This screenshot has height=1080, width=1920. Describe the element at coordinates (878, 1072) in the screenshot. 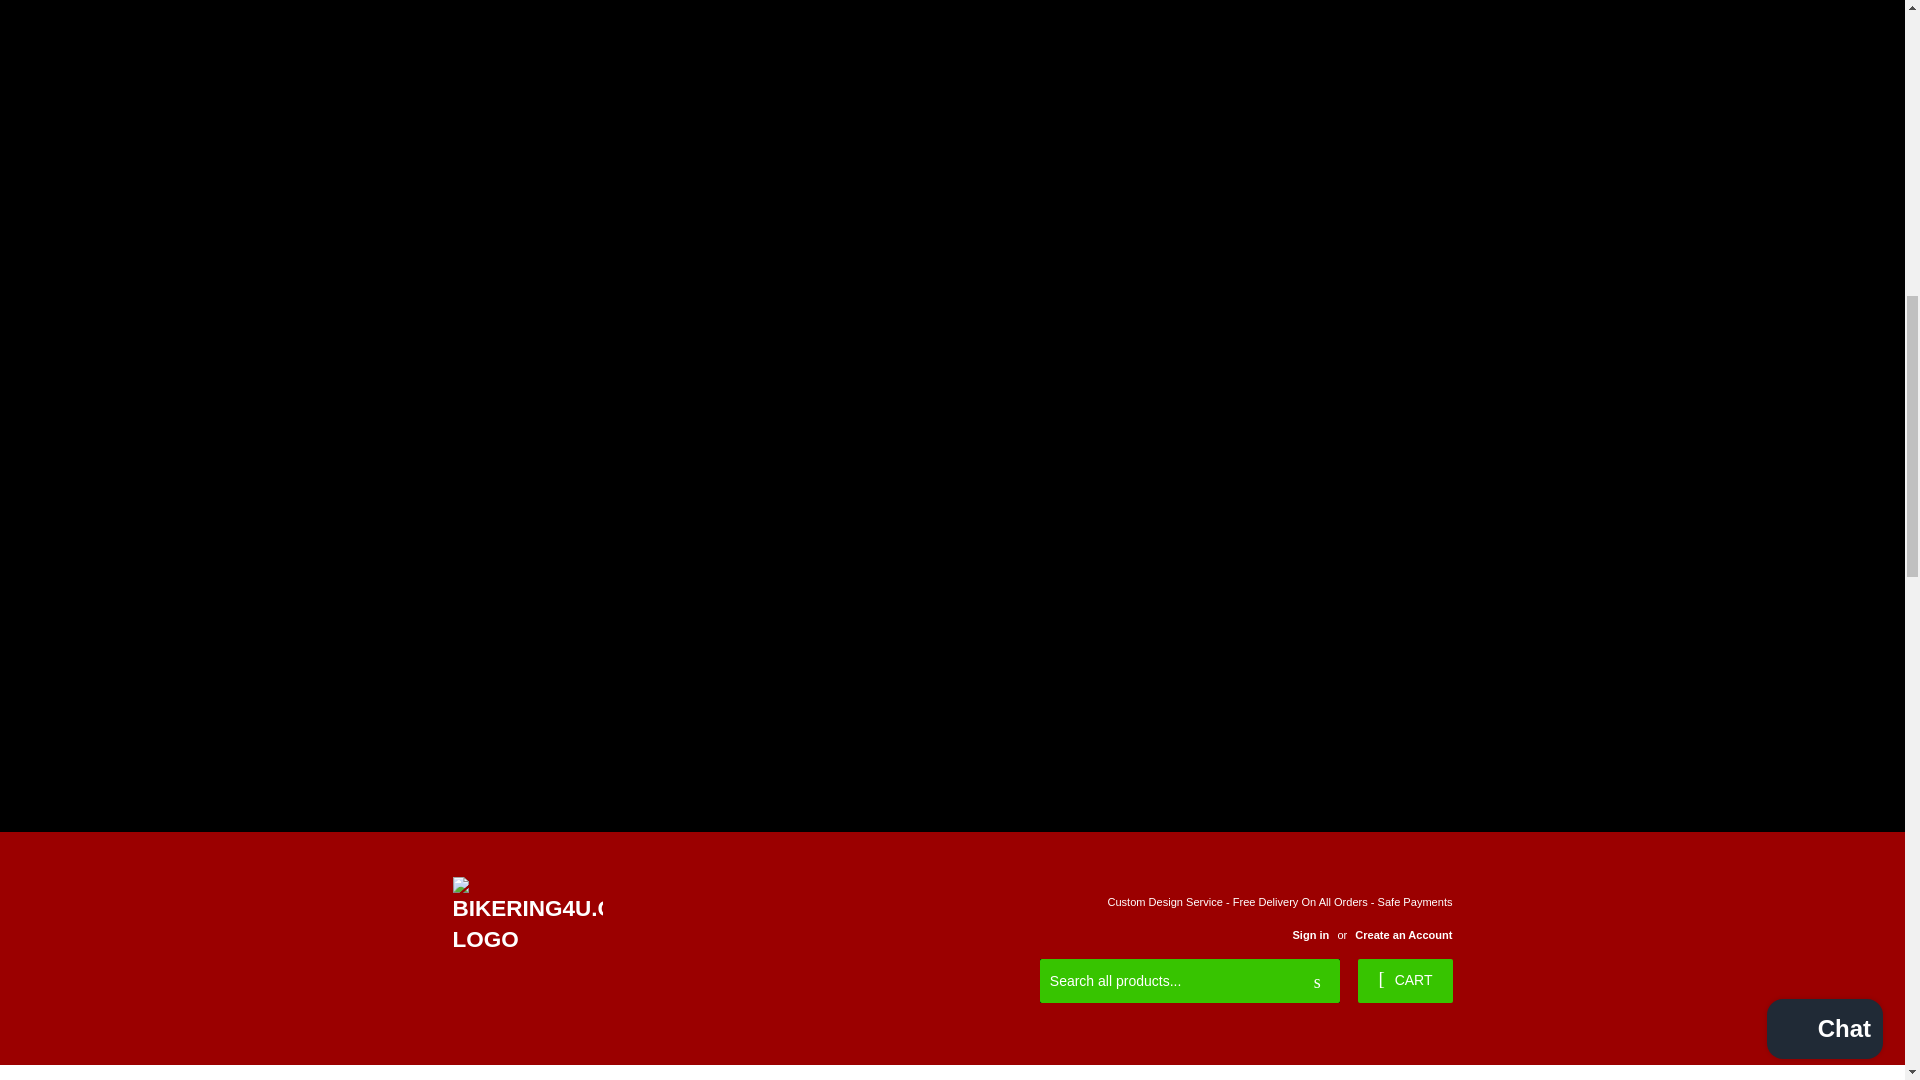

I see `CONTACT US` at that location.